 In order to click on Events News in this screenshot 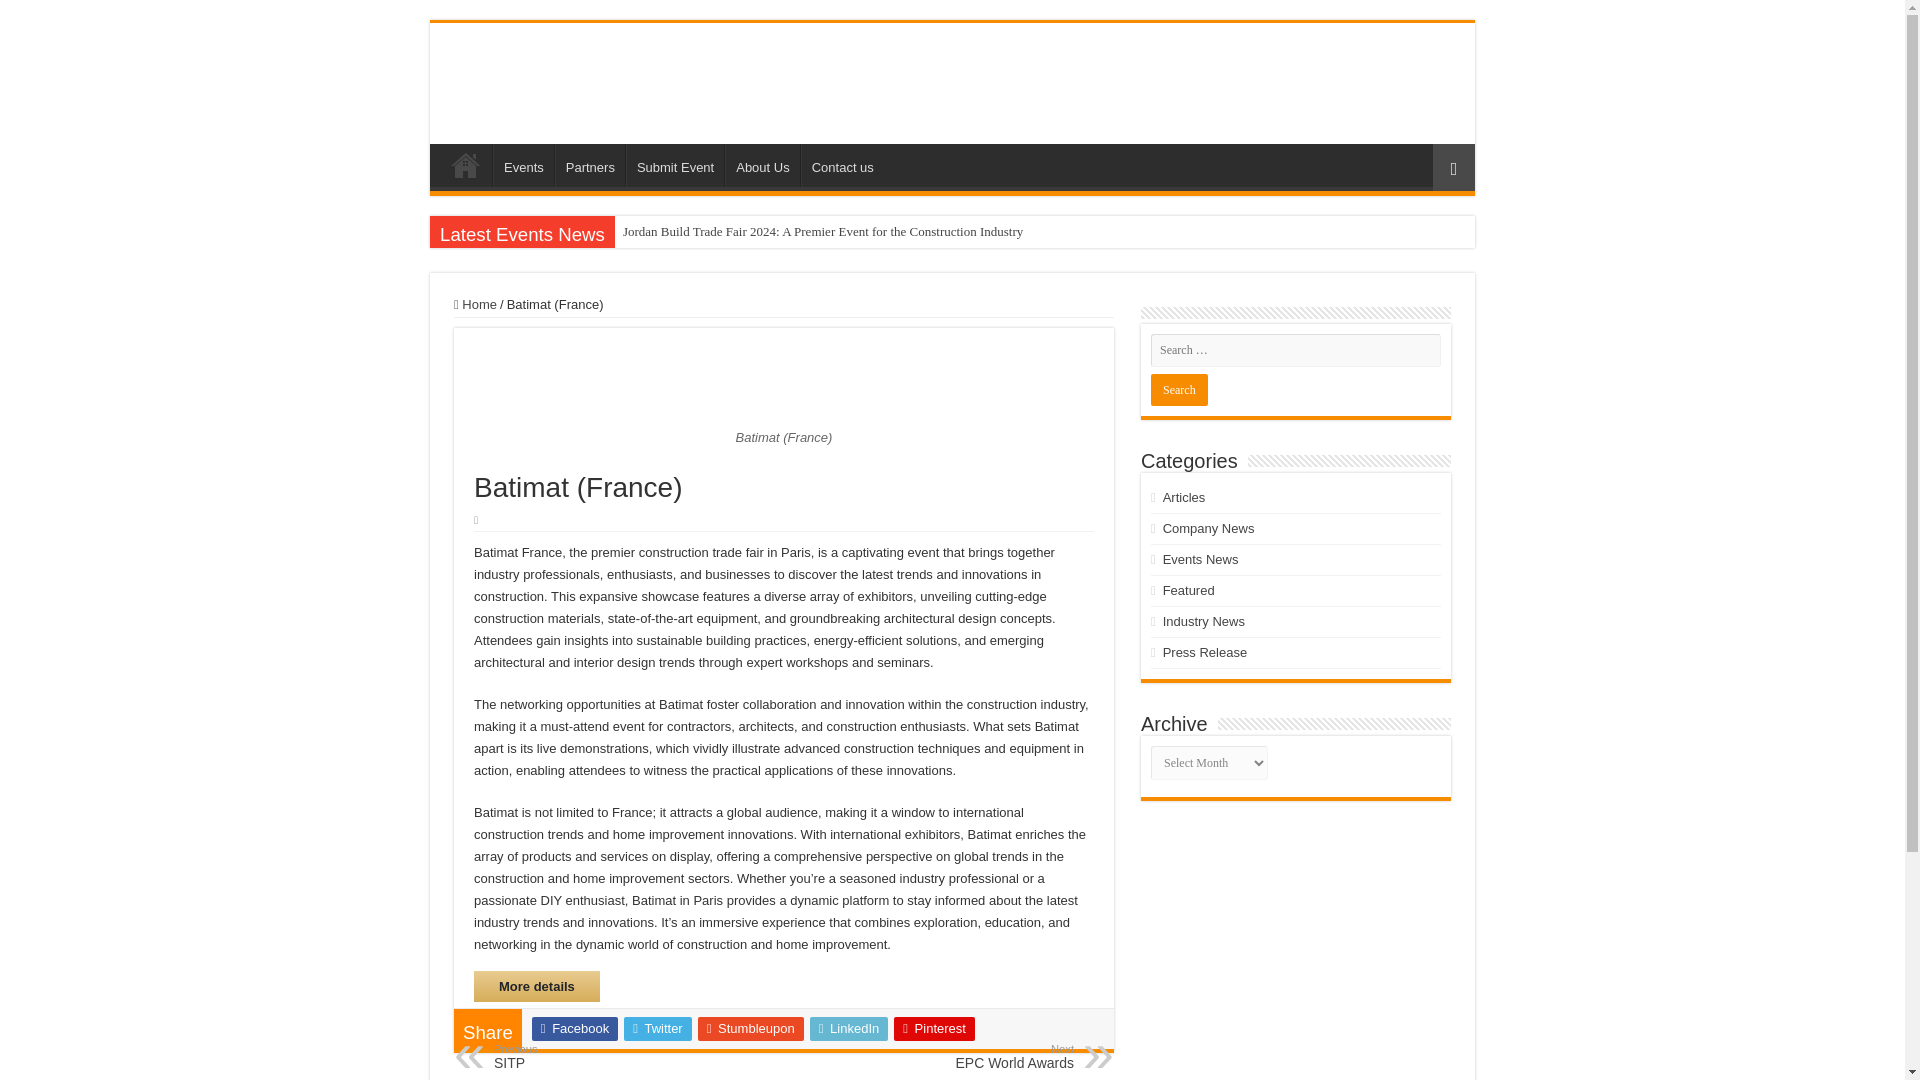, I will do `click(1200, 559)`.